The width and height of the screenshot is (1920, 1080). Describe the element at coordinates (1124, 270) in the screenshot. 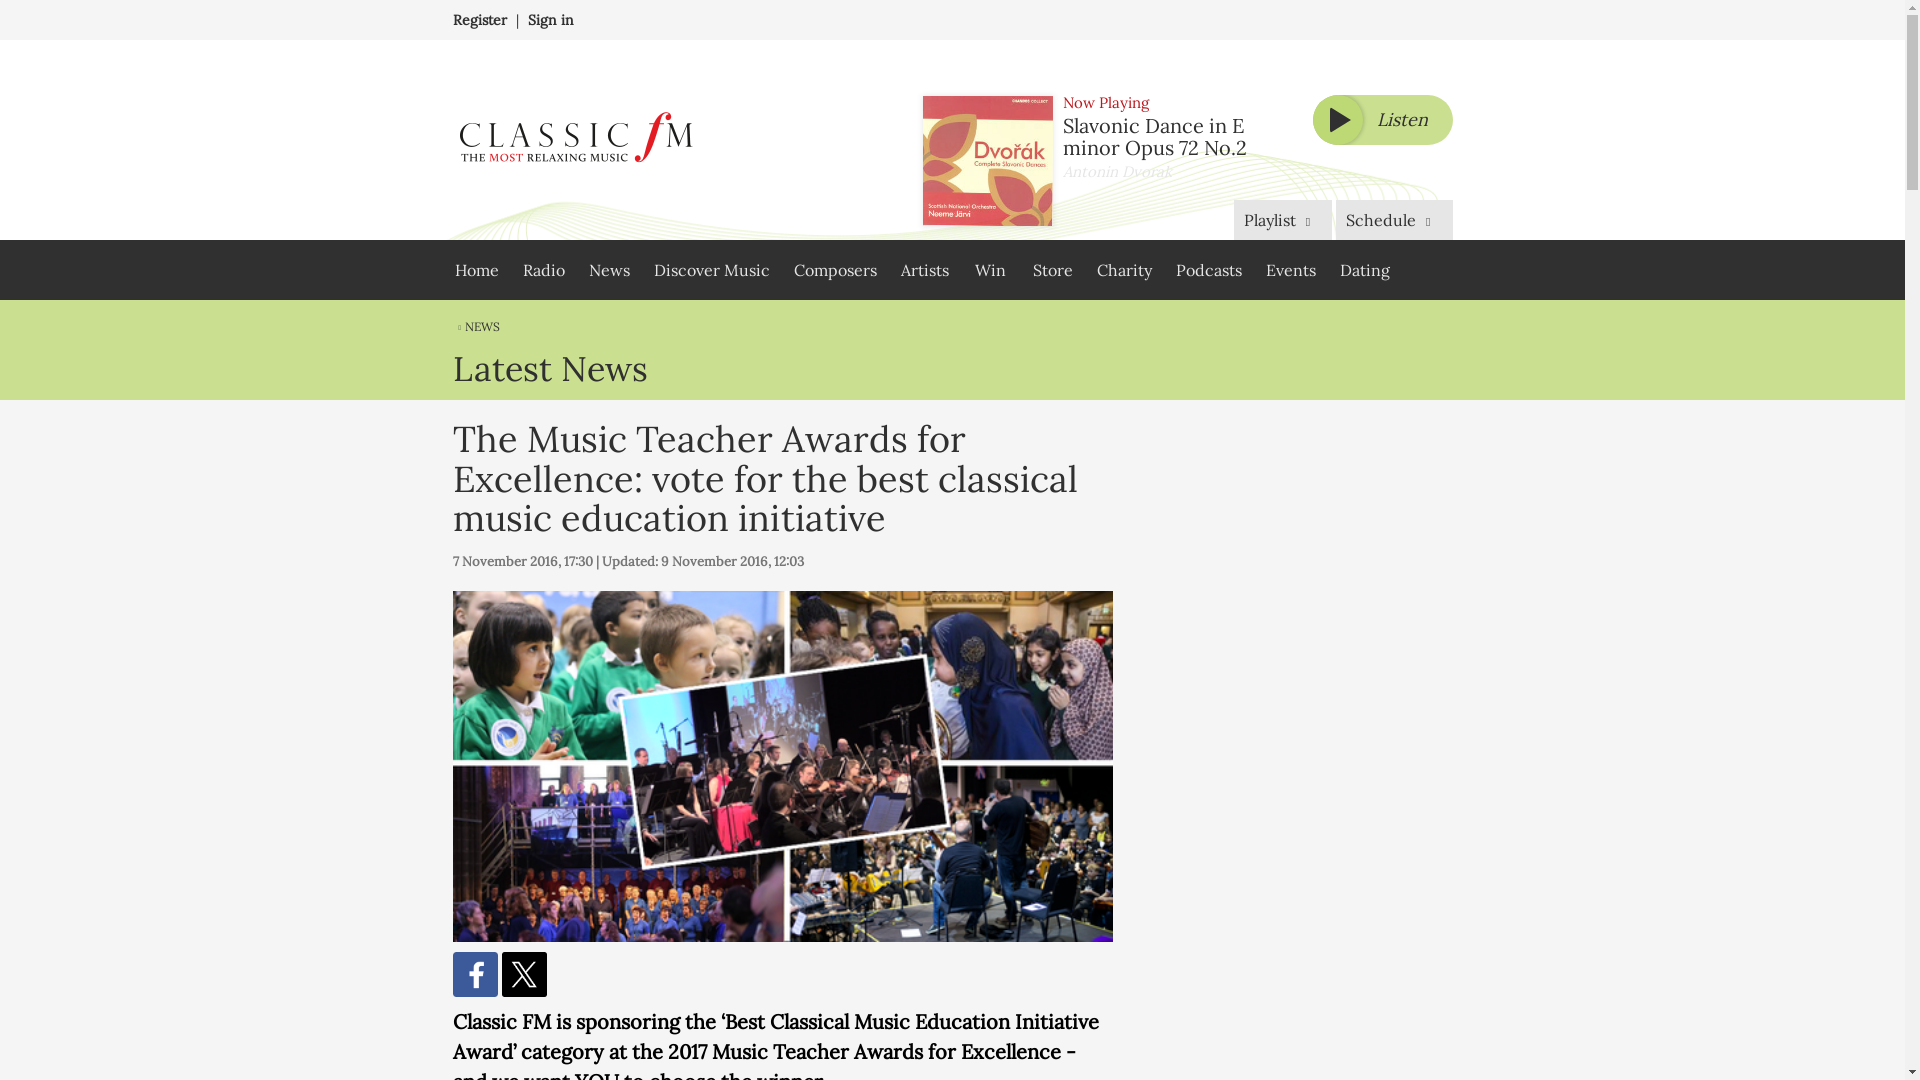

I see `Charity` at that location.